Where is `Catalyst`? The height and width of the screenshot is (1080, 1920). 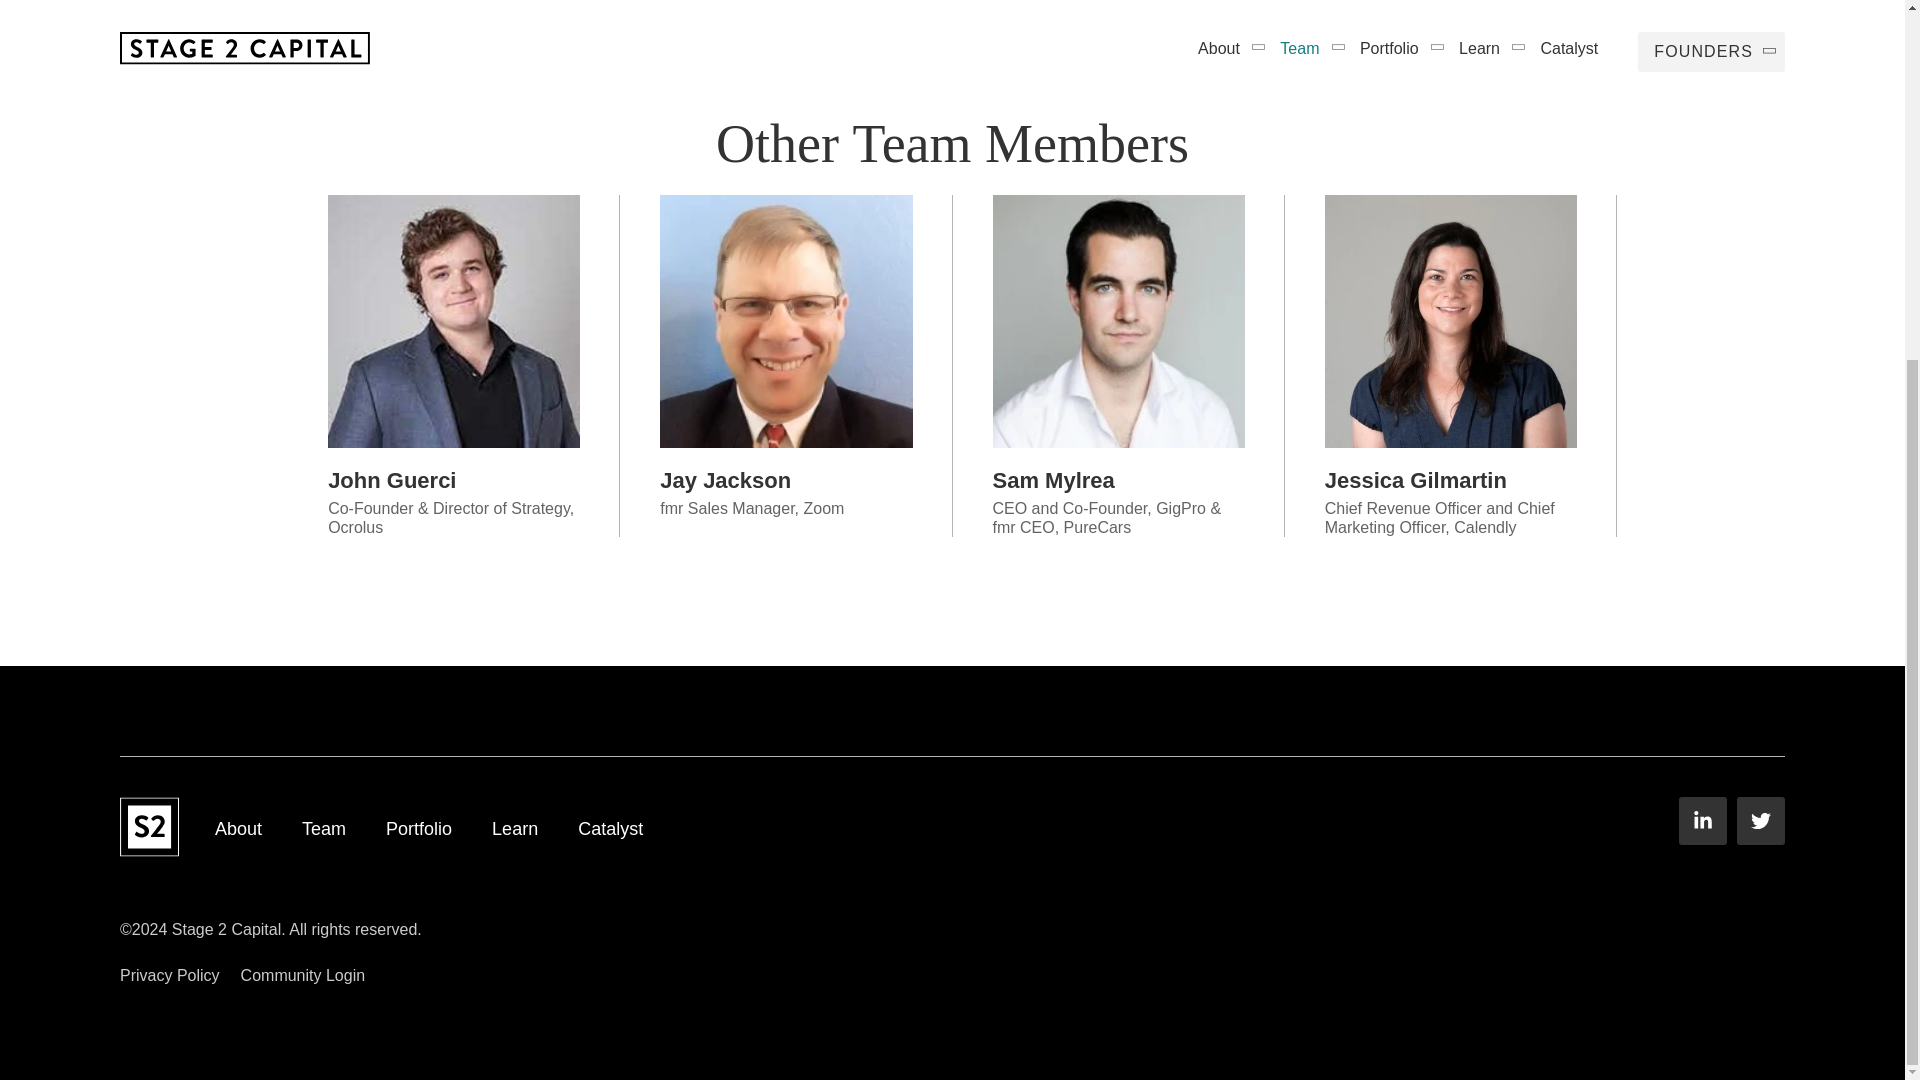 Catalyst is located at coordinates (610, 829).